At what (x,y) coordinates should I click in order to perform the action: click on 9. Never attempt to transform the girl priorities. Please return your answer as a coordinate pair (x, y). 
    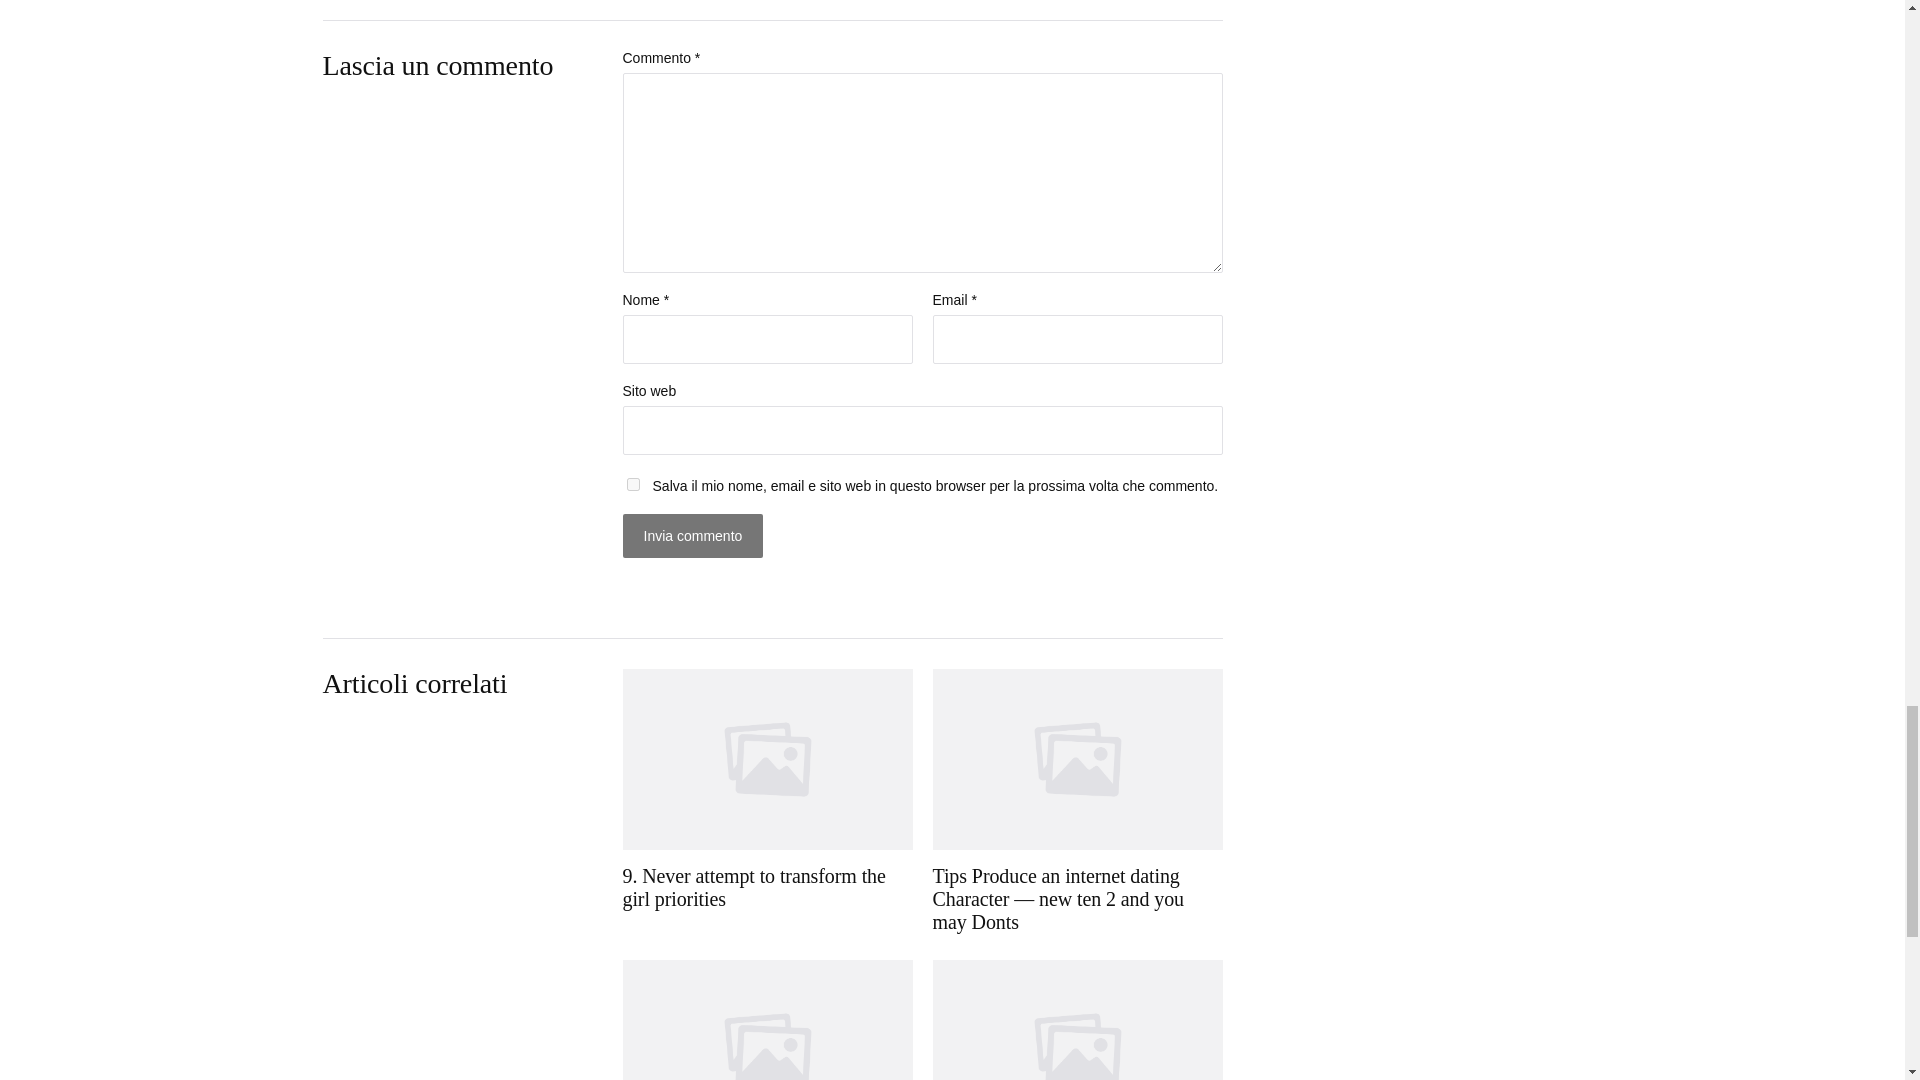
    Looking at the image, I should click on (767, 802).